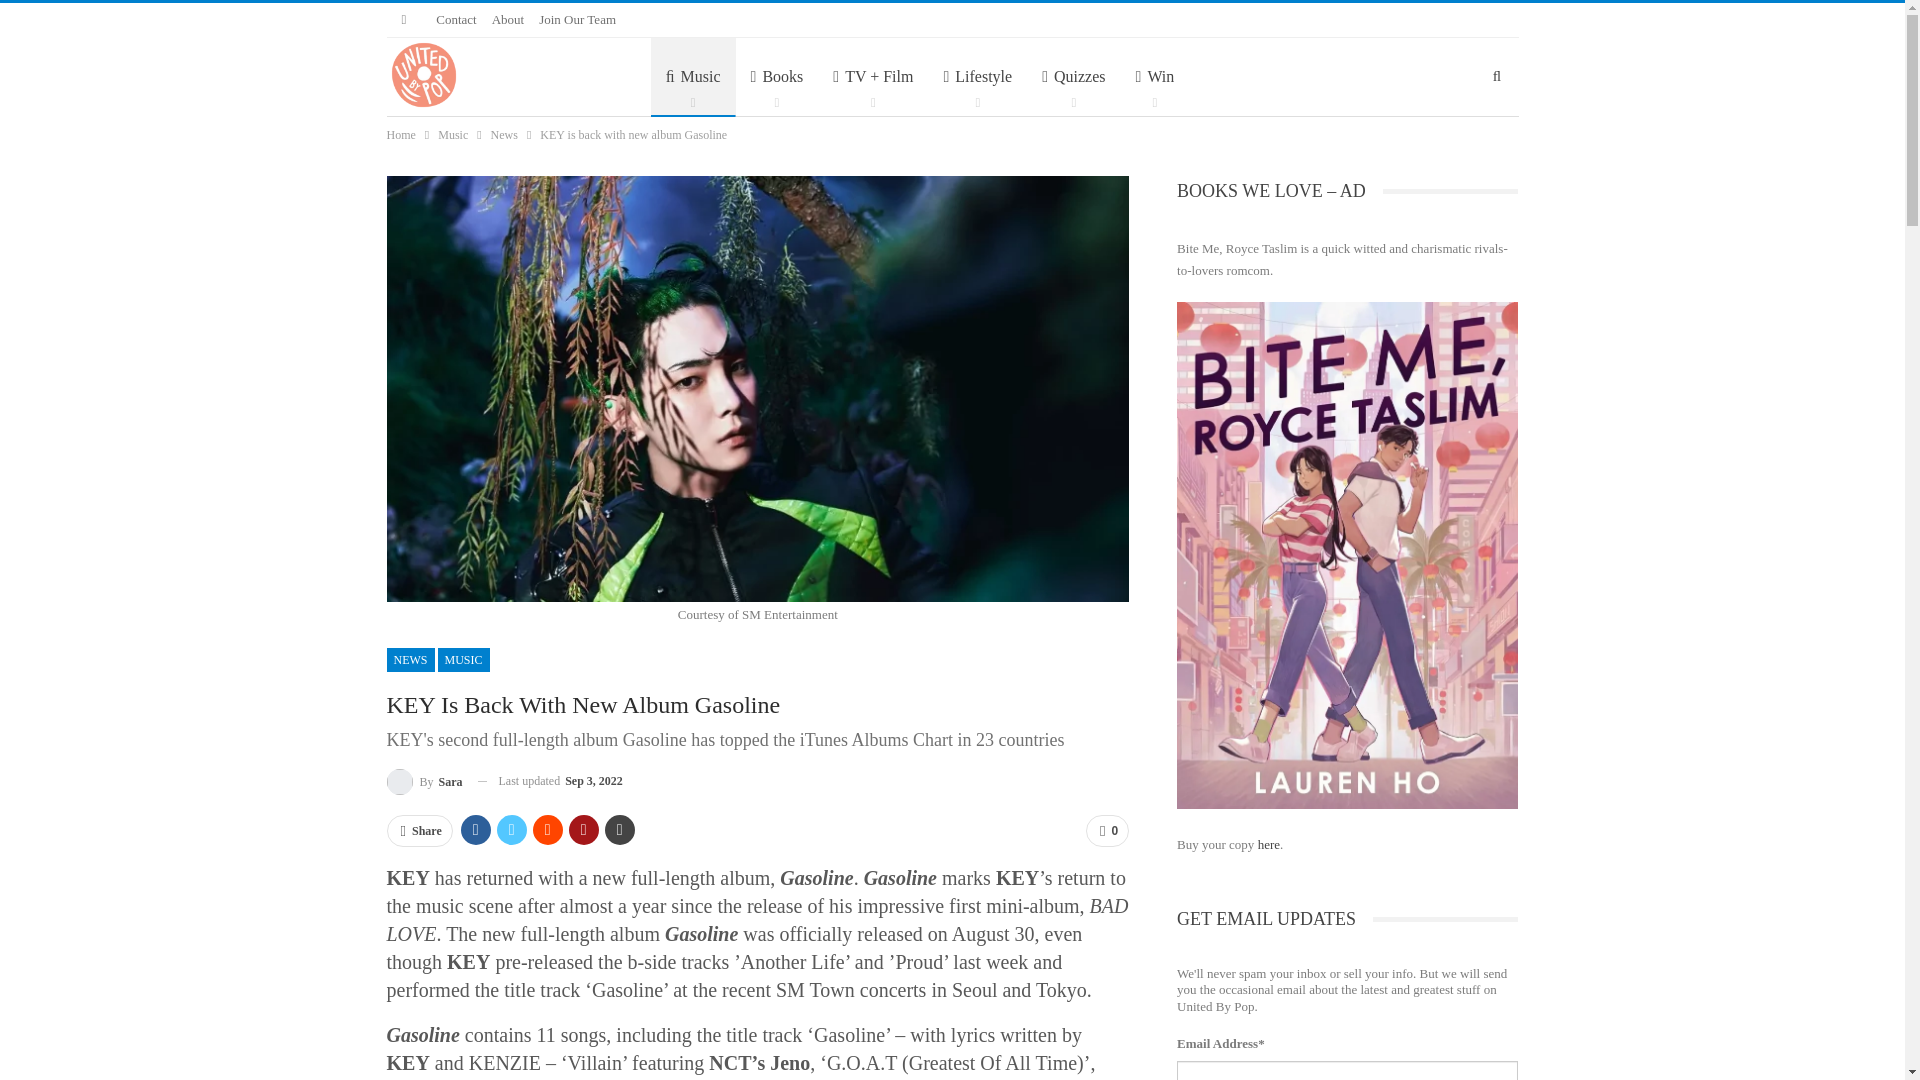 Image resolution: width=1920 pixels, height=1080 pixels. What do you see at coordinates (692, 76) in the screenshot?
I see `Music` at bounding box center [692, 76].